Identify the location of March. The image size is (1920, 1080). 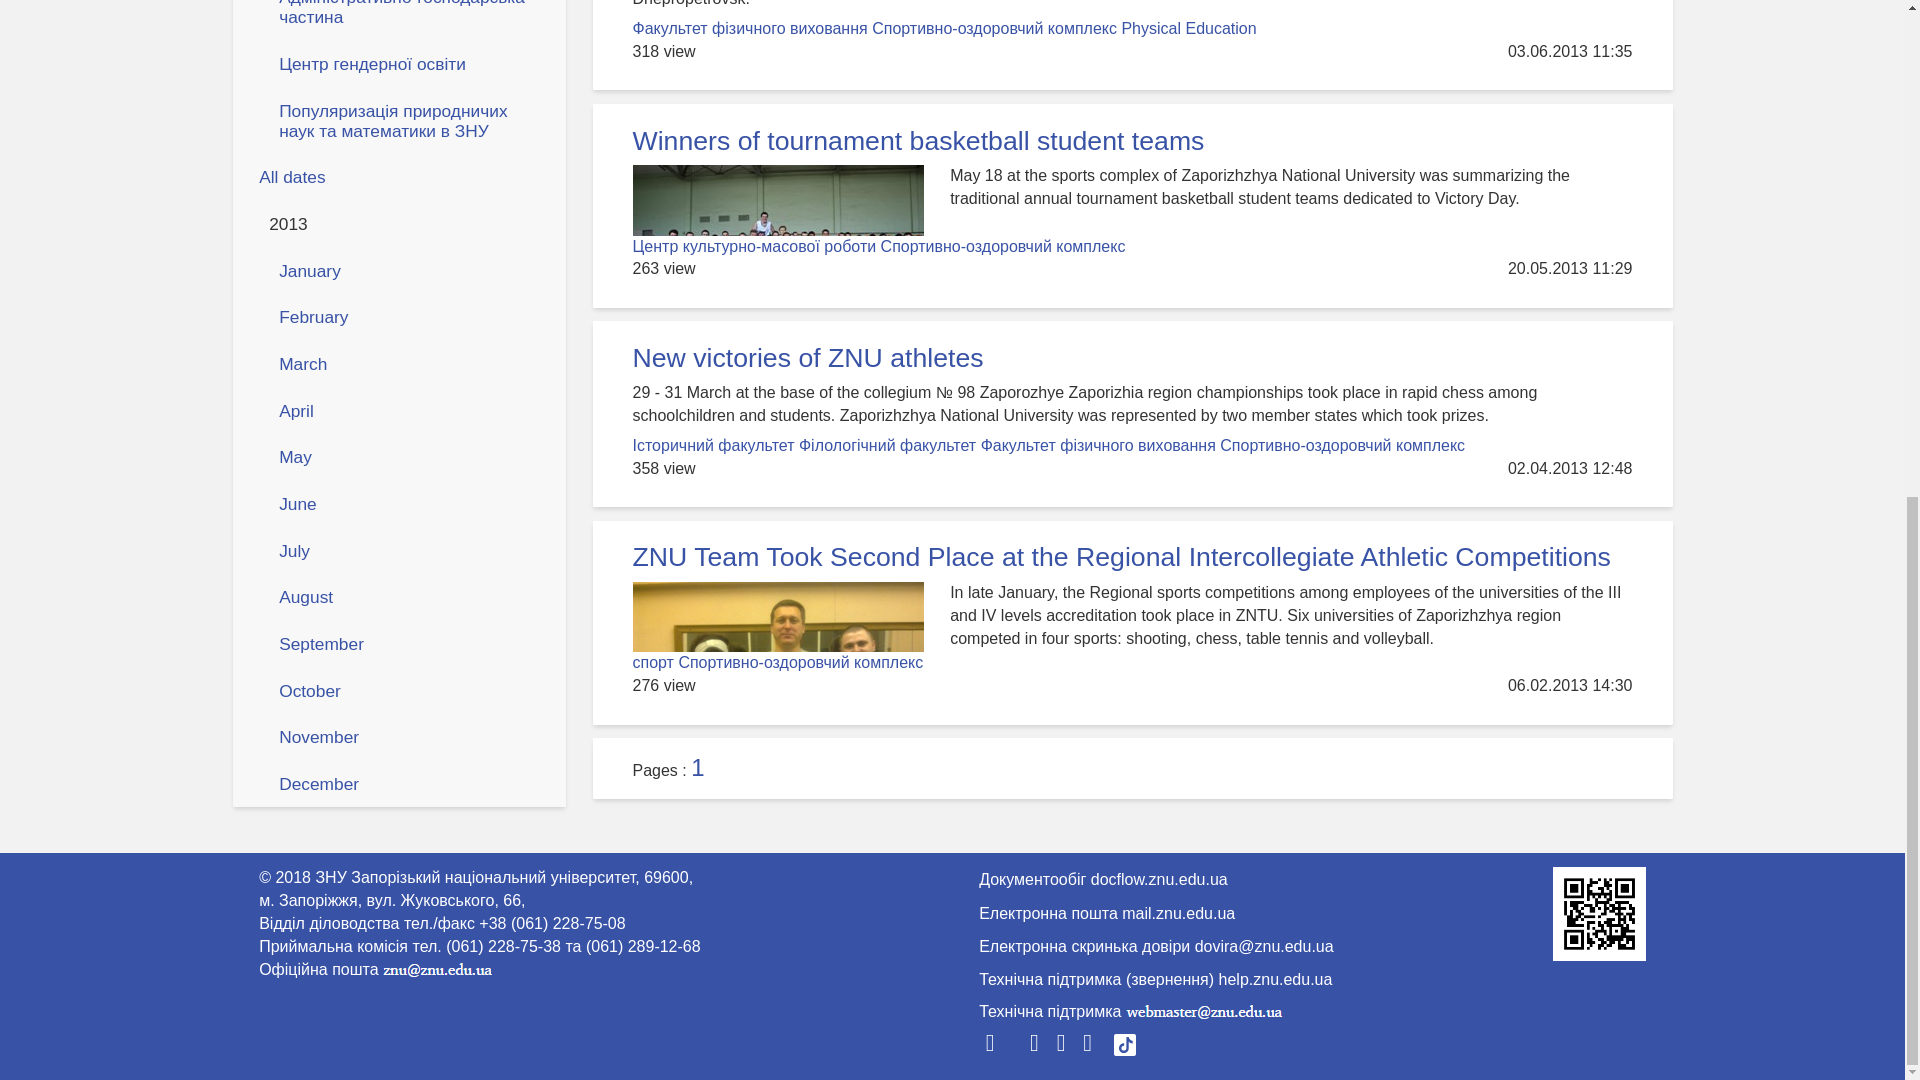
(408, 364).